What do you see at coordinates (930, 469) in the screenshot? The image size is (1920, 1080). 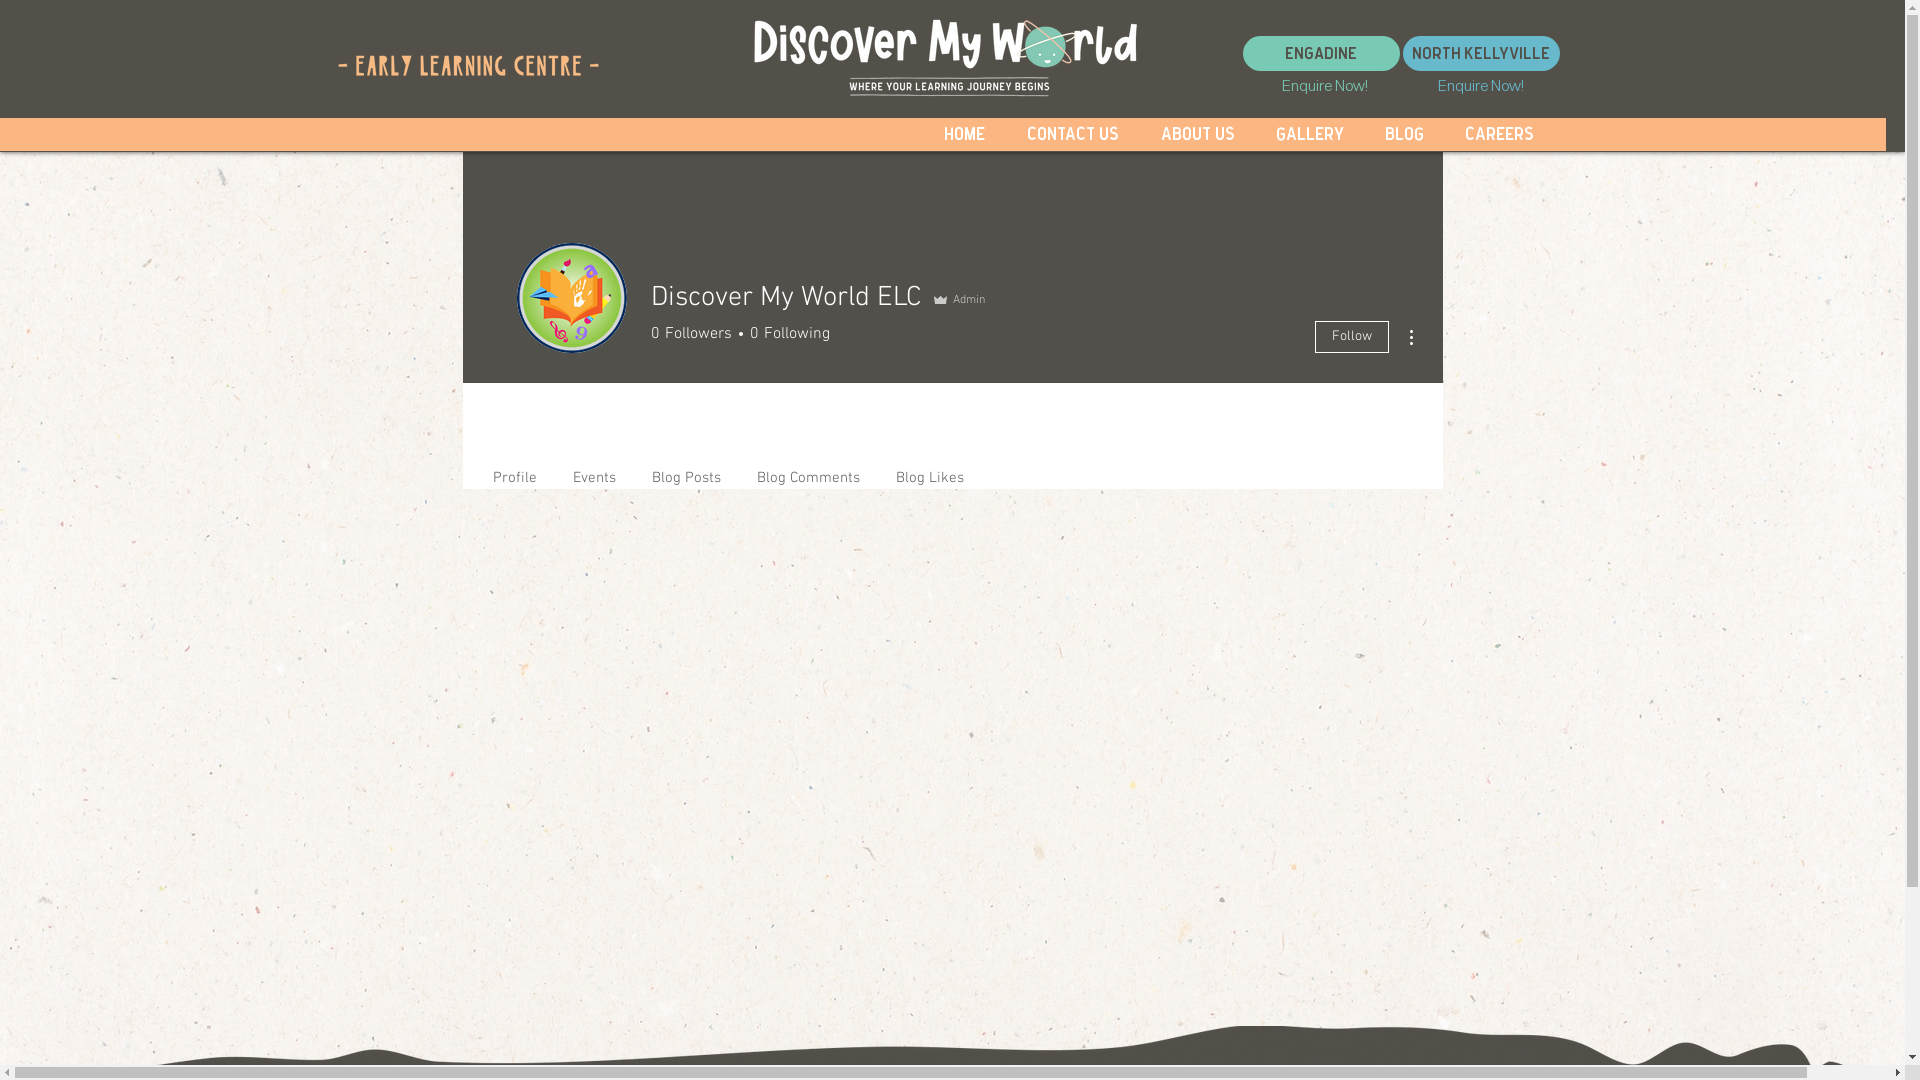 I see `Blog Likes` at bounding box center [930, 469].